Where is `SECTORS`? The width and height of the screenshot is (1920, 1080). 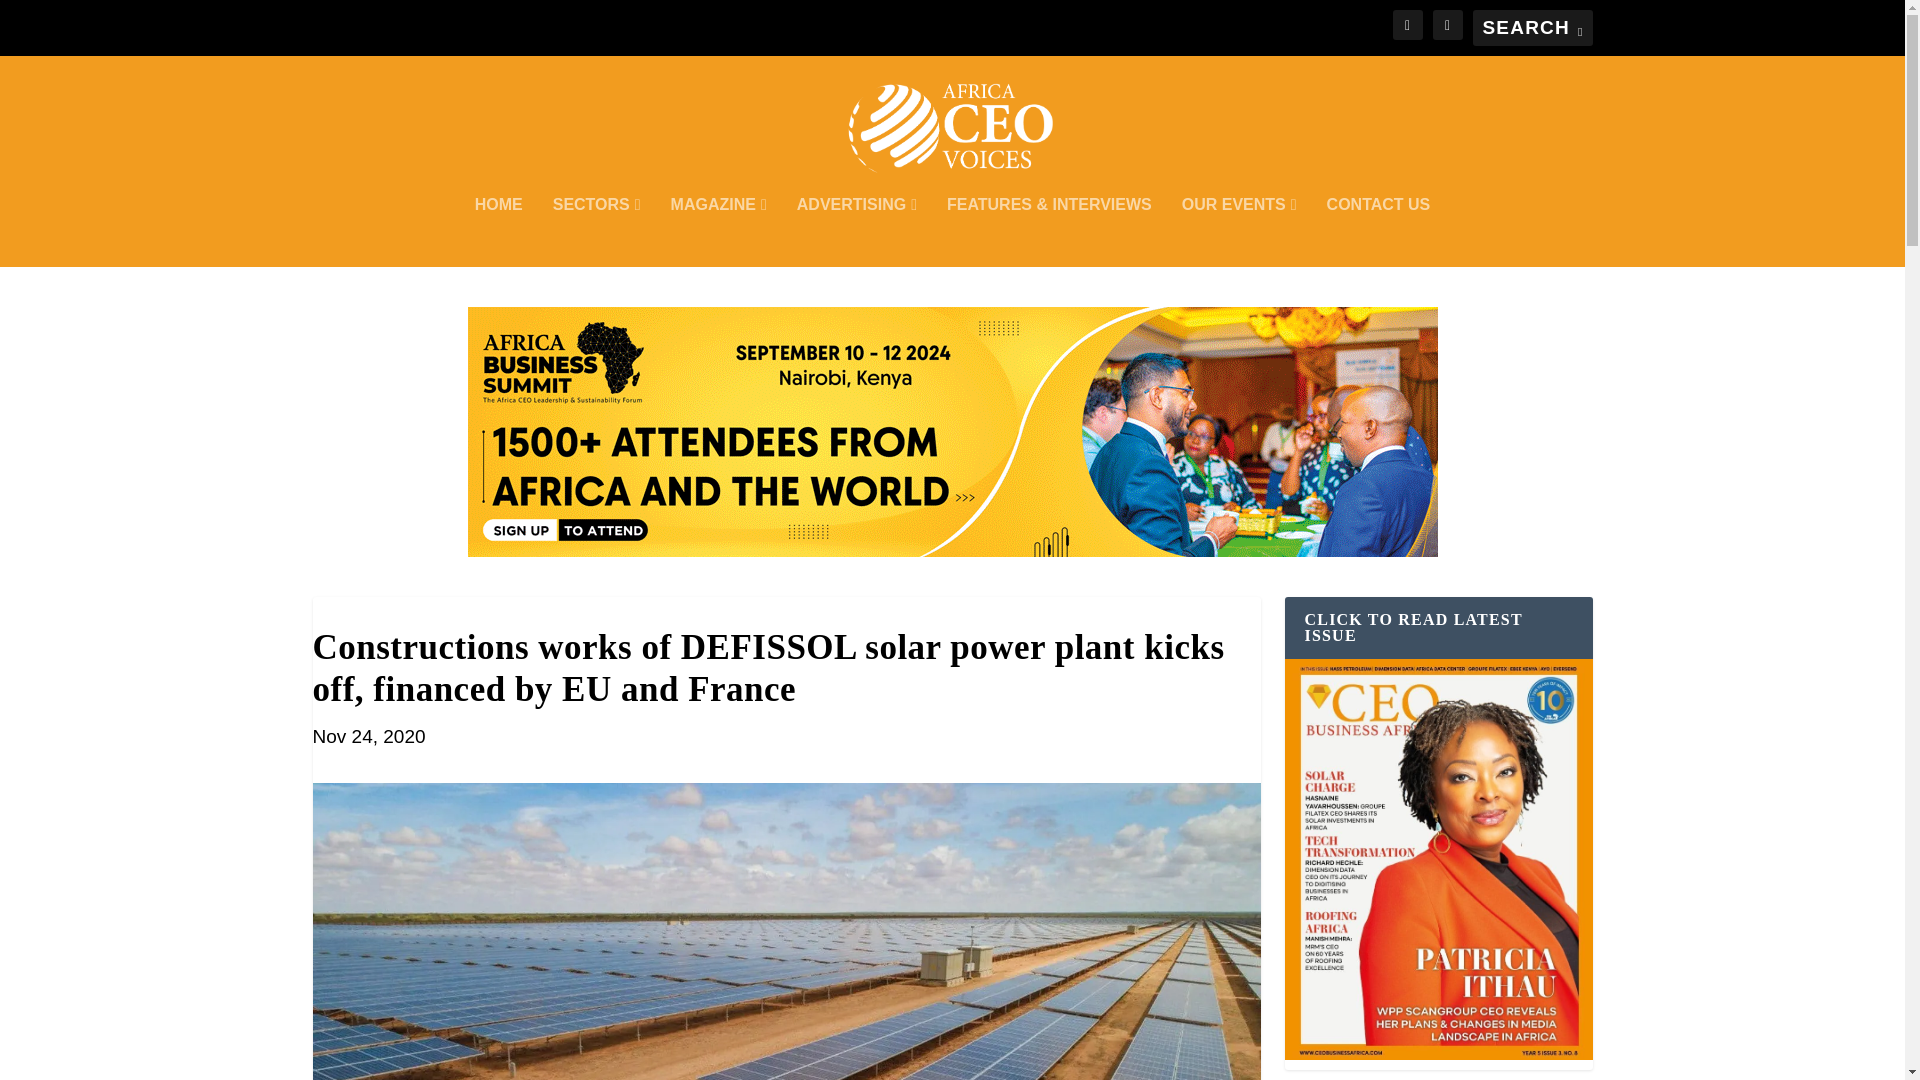 SECTORS is located at coordinates (596, 231).